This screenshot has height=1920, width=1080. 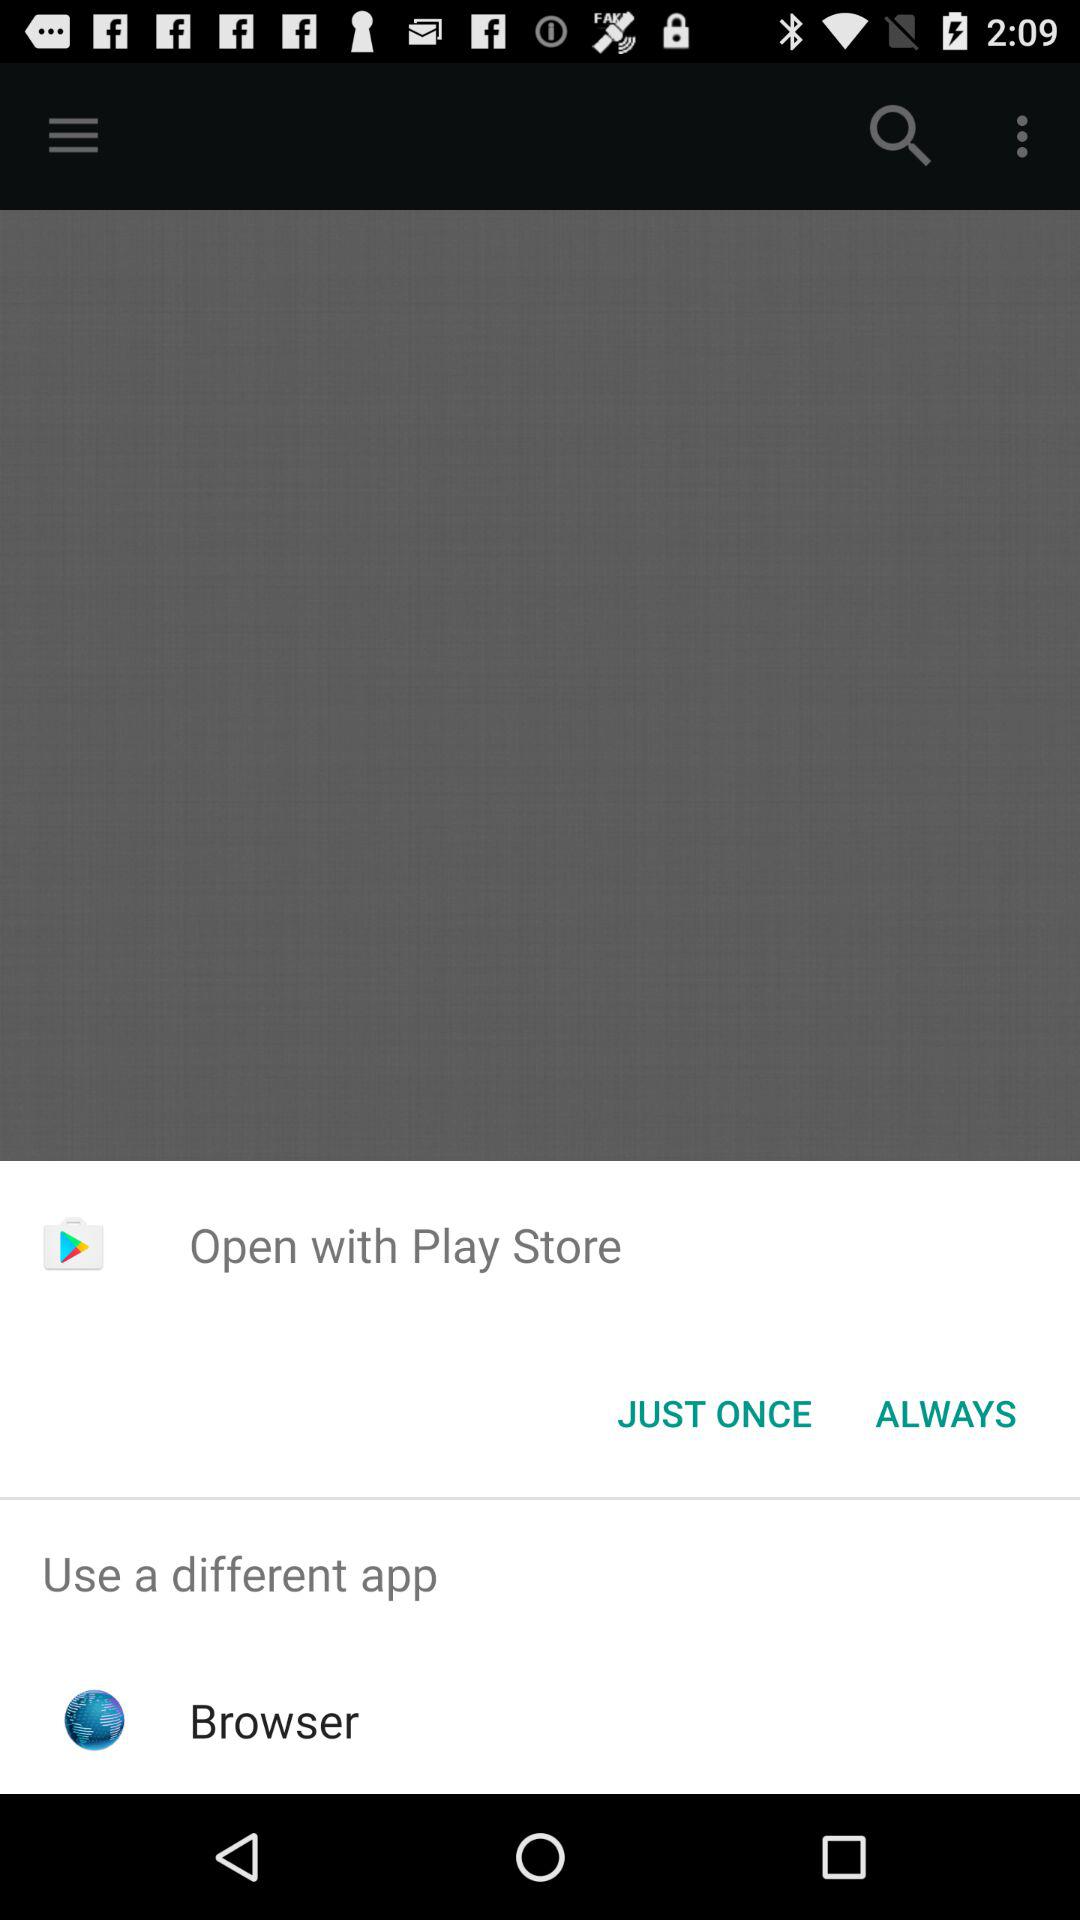 What do you see at coordinates (714, 1413) in the screenshot?
I see `turn on just once icon` at bounding box center [714, 1413].